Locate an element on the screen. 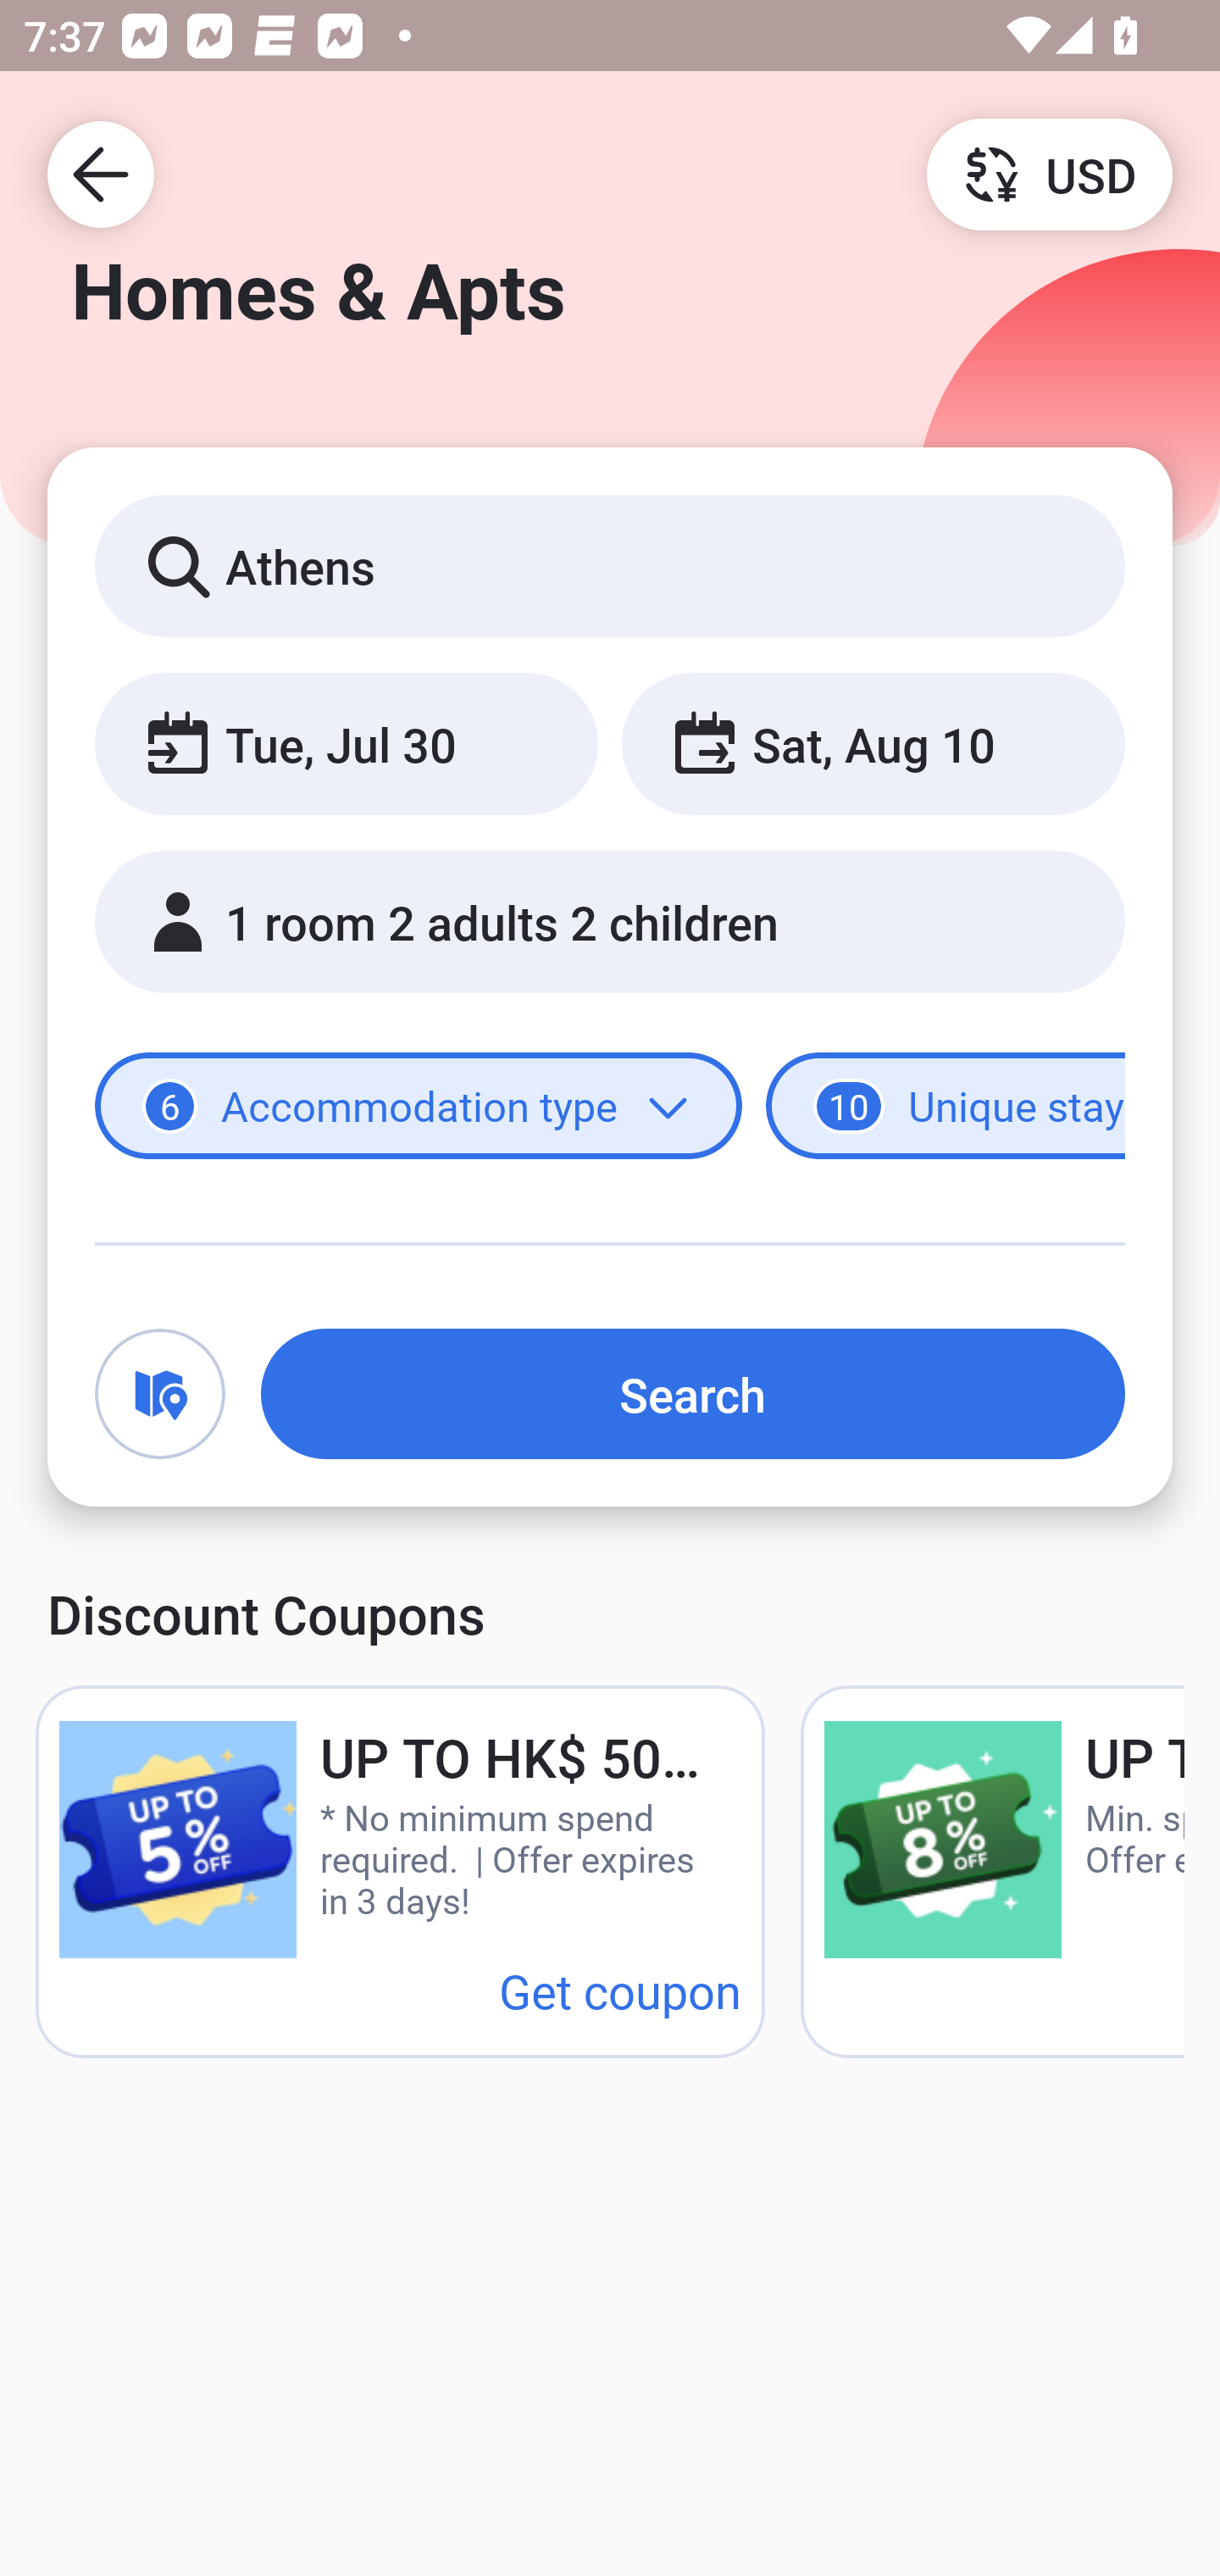 Image resolution: width=1220 pixels, height=2576 pixels. Sat, Aug 10 is located at coordinates (873, 742).